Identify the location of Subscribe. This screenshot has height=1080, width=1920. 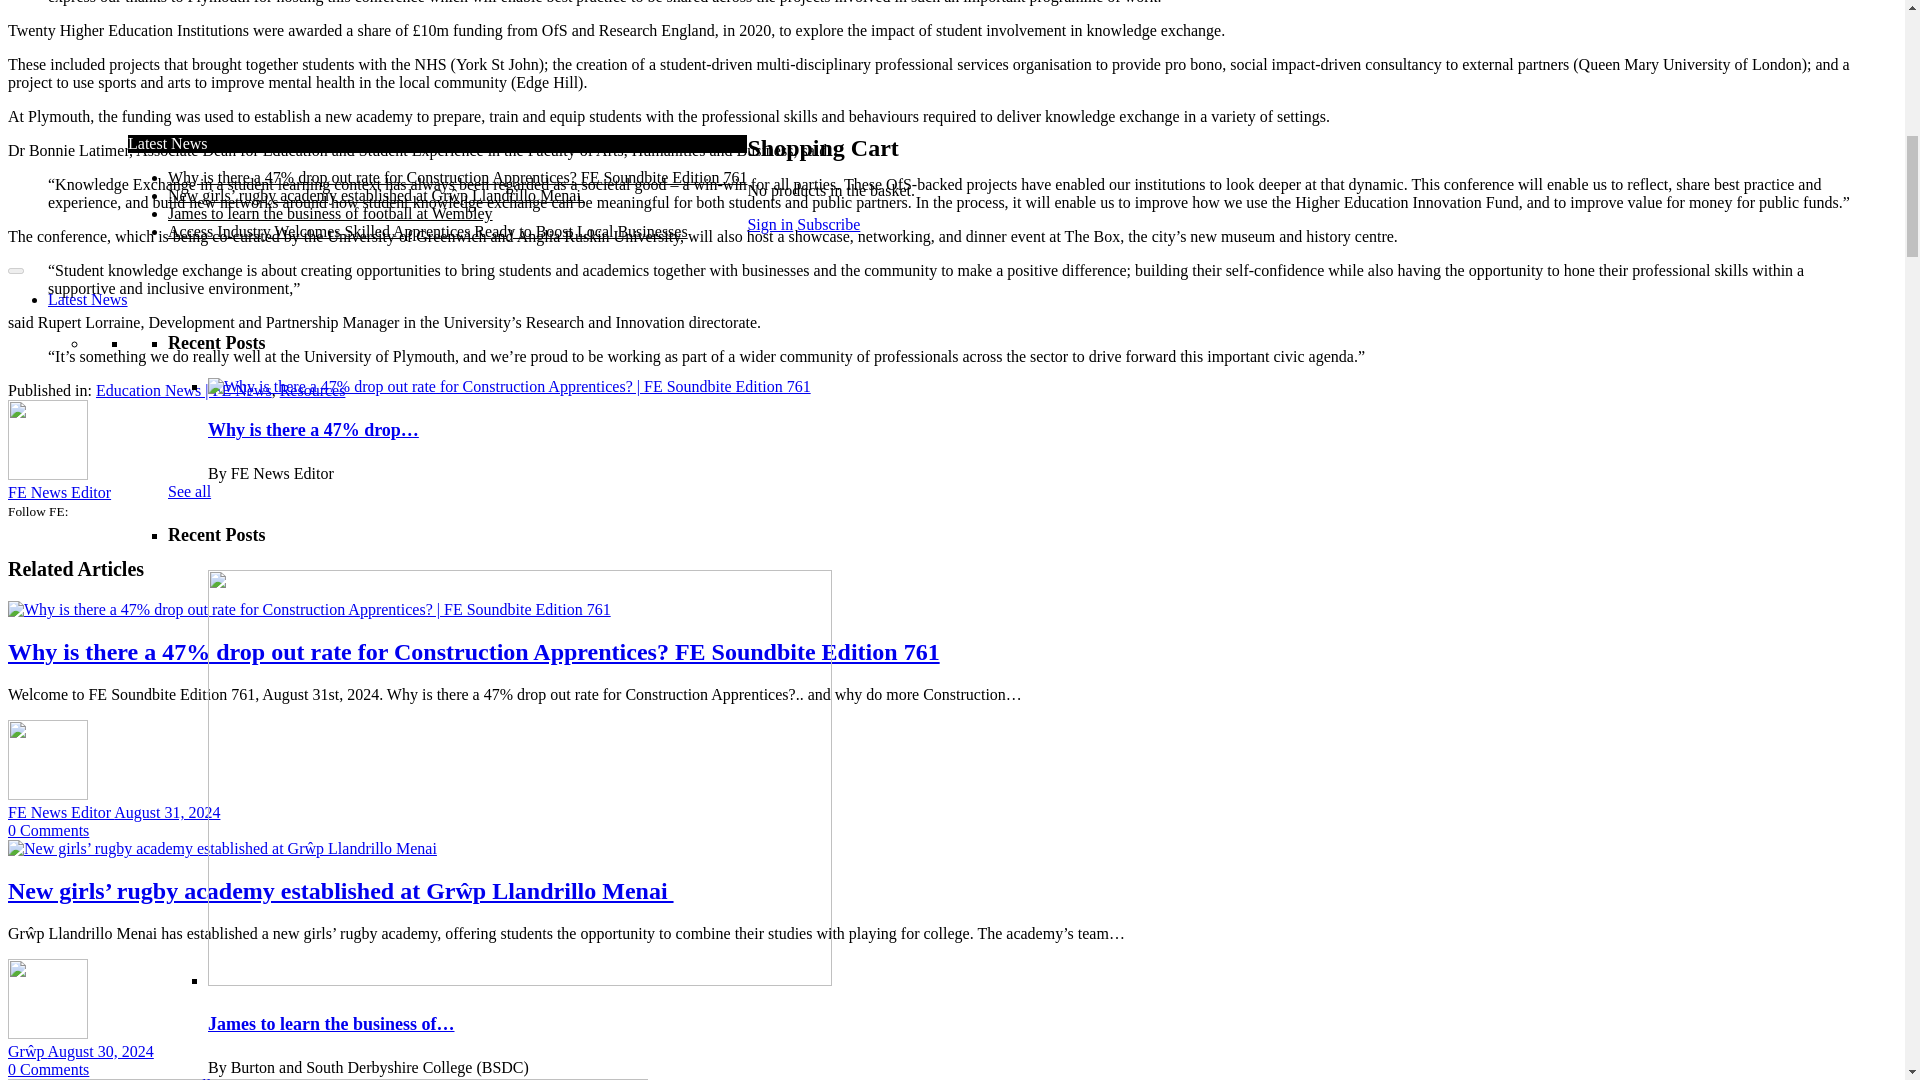
(219, 959).